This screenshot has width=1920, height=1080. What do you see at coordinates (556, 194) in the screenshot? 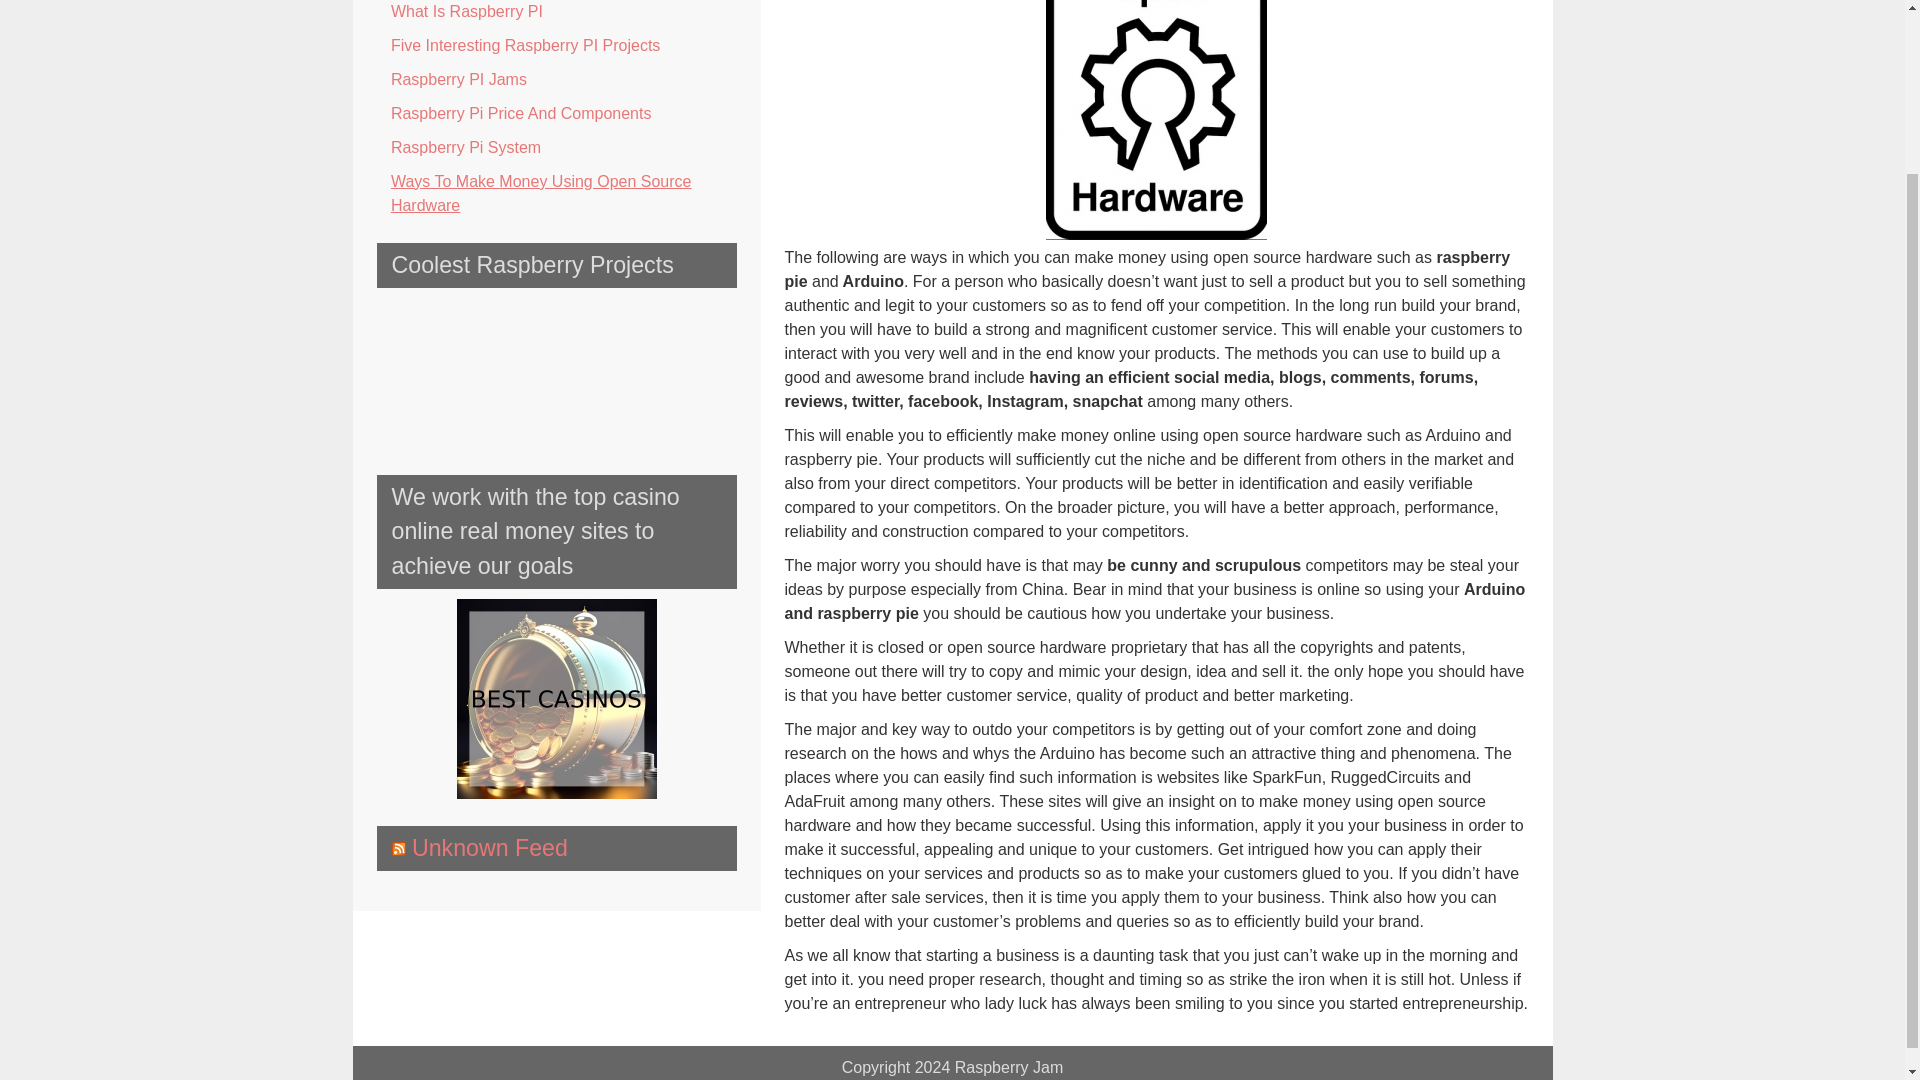
I see `Ways To Make Money Using Open Source Hardware` at bounding box center [556, 194].